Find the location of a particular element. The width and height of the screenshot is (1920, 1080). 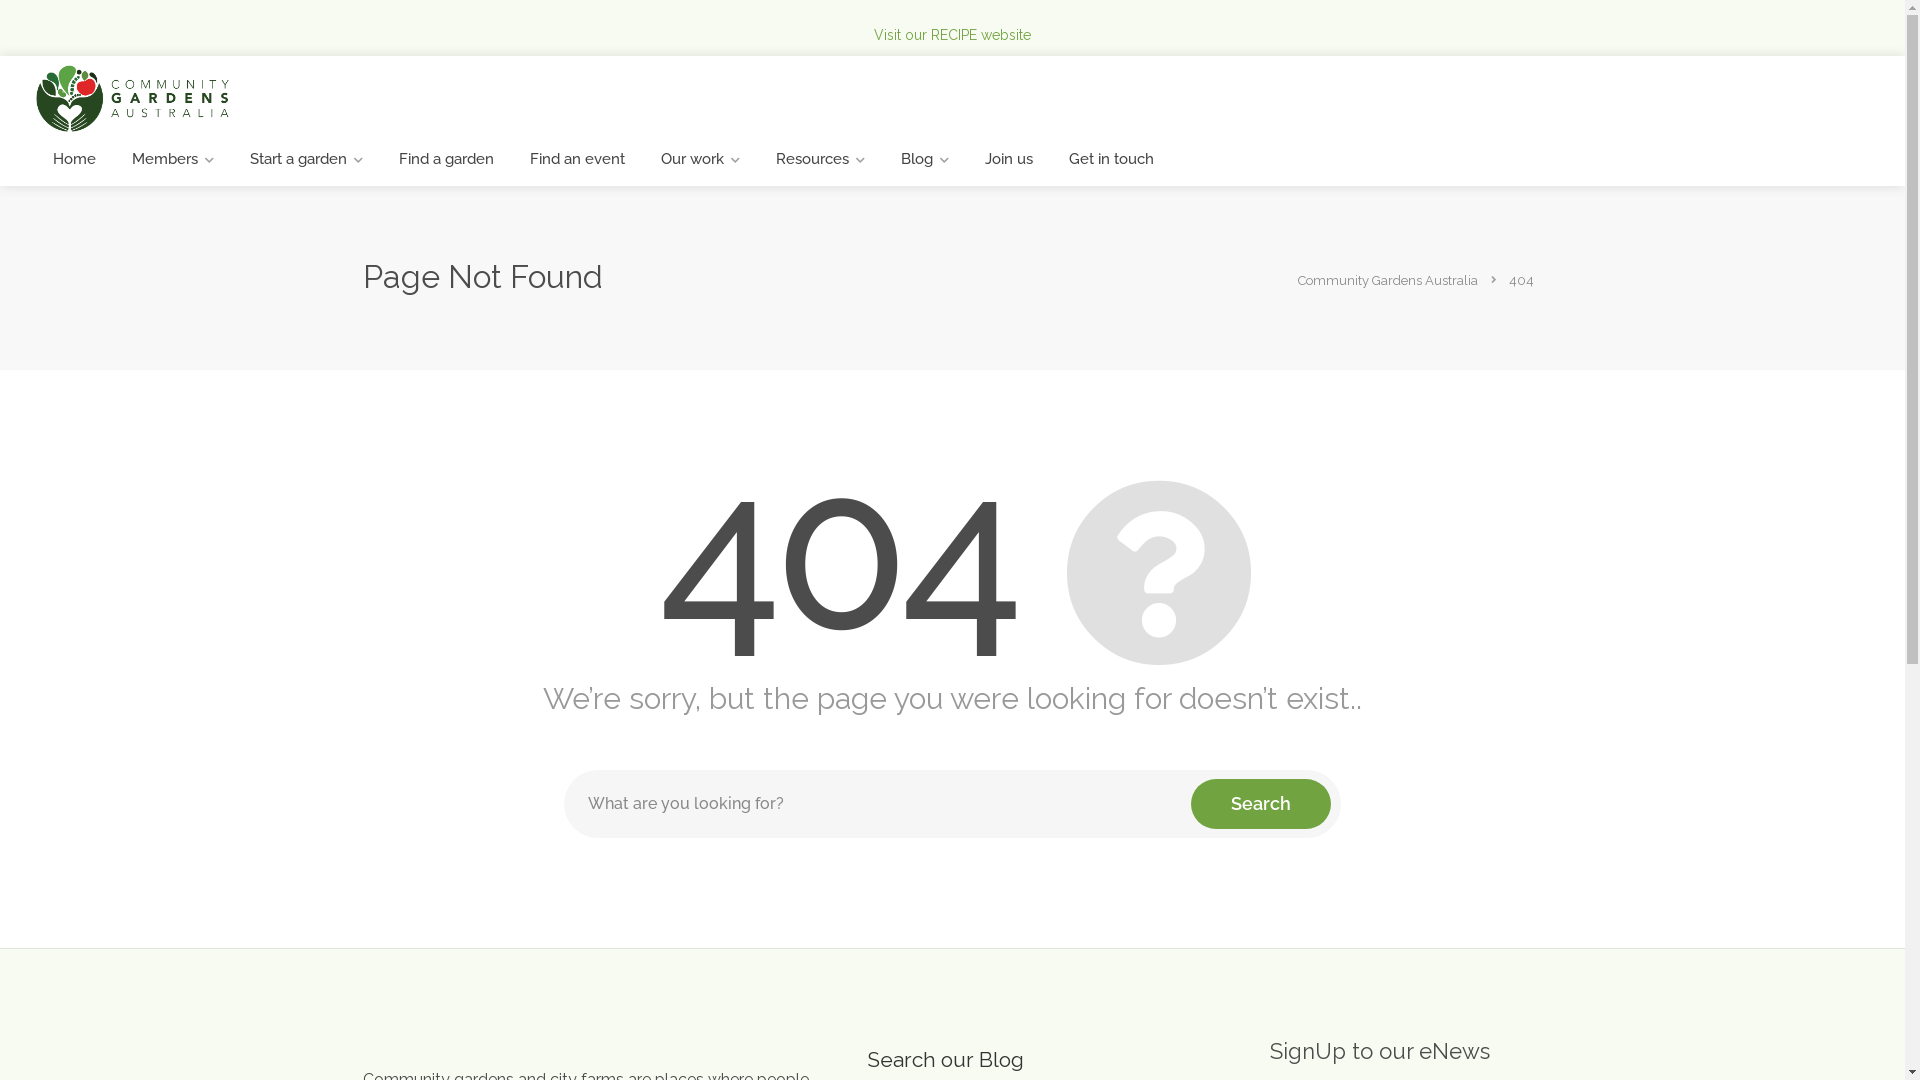

Members is located at coordinates (173, 160).